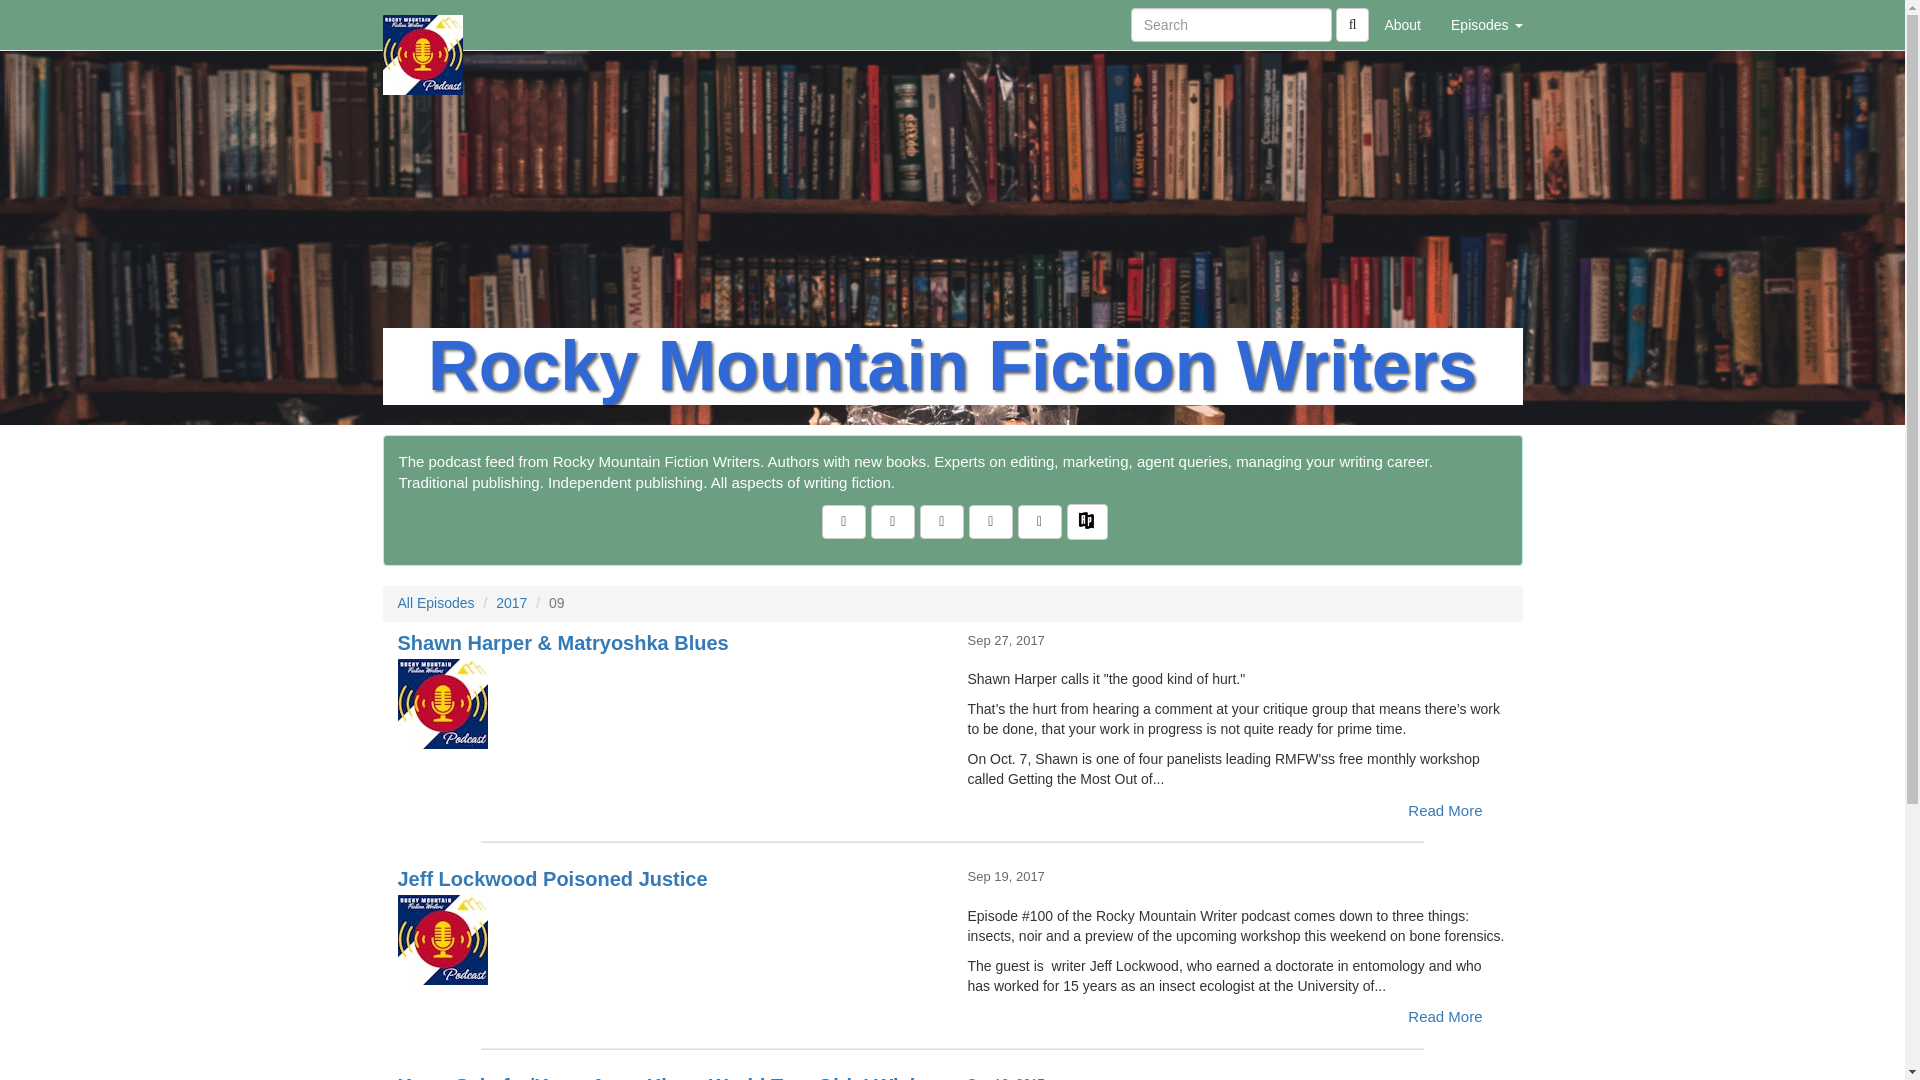  Describe the element at coordinates (1402, 24) in the screenshot. I see `About` at that location.